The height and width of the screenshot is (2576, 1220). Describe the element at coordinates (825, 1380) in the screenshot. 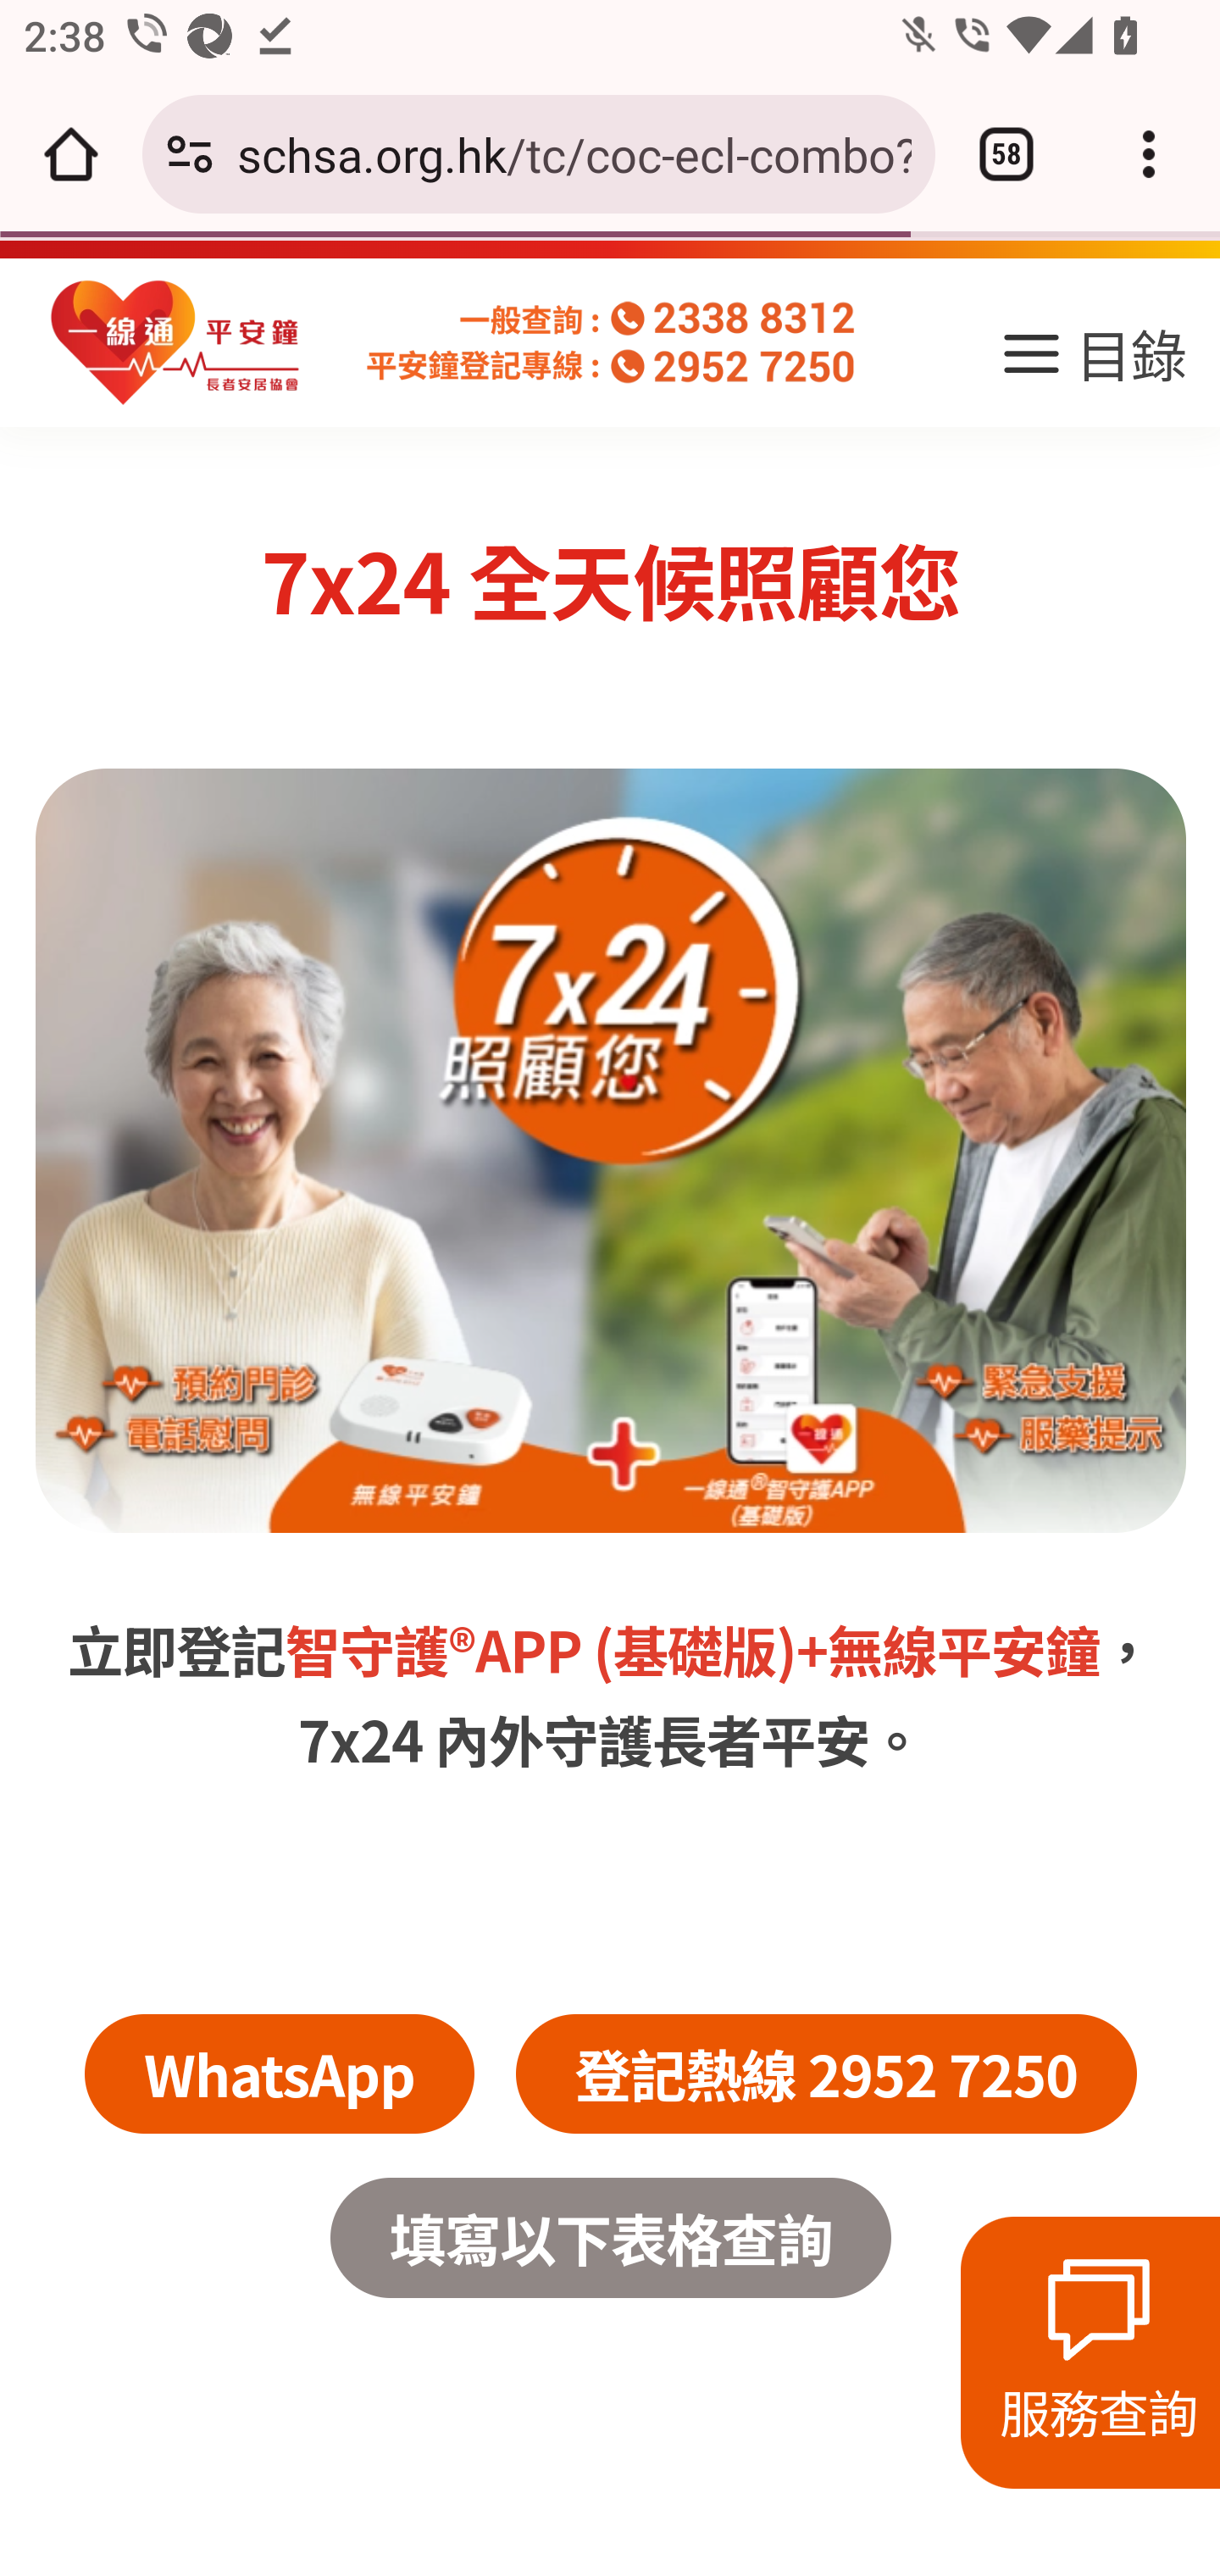

I see `登記熱線 2952 7250` at that location.